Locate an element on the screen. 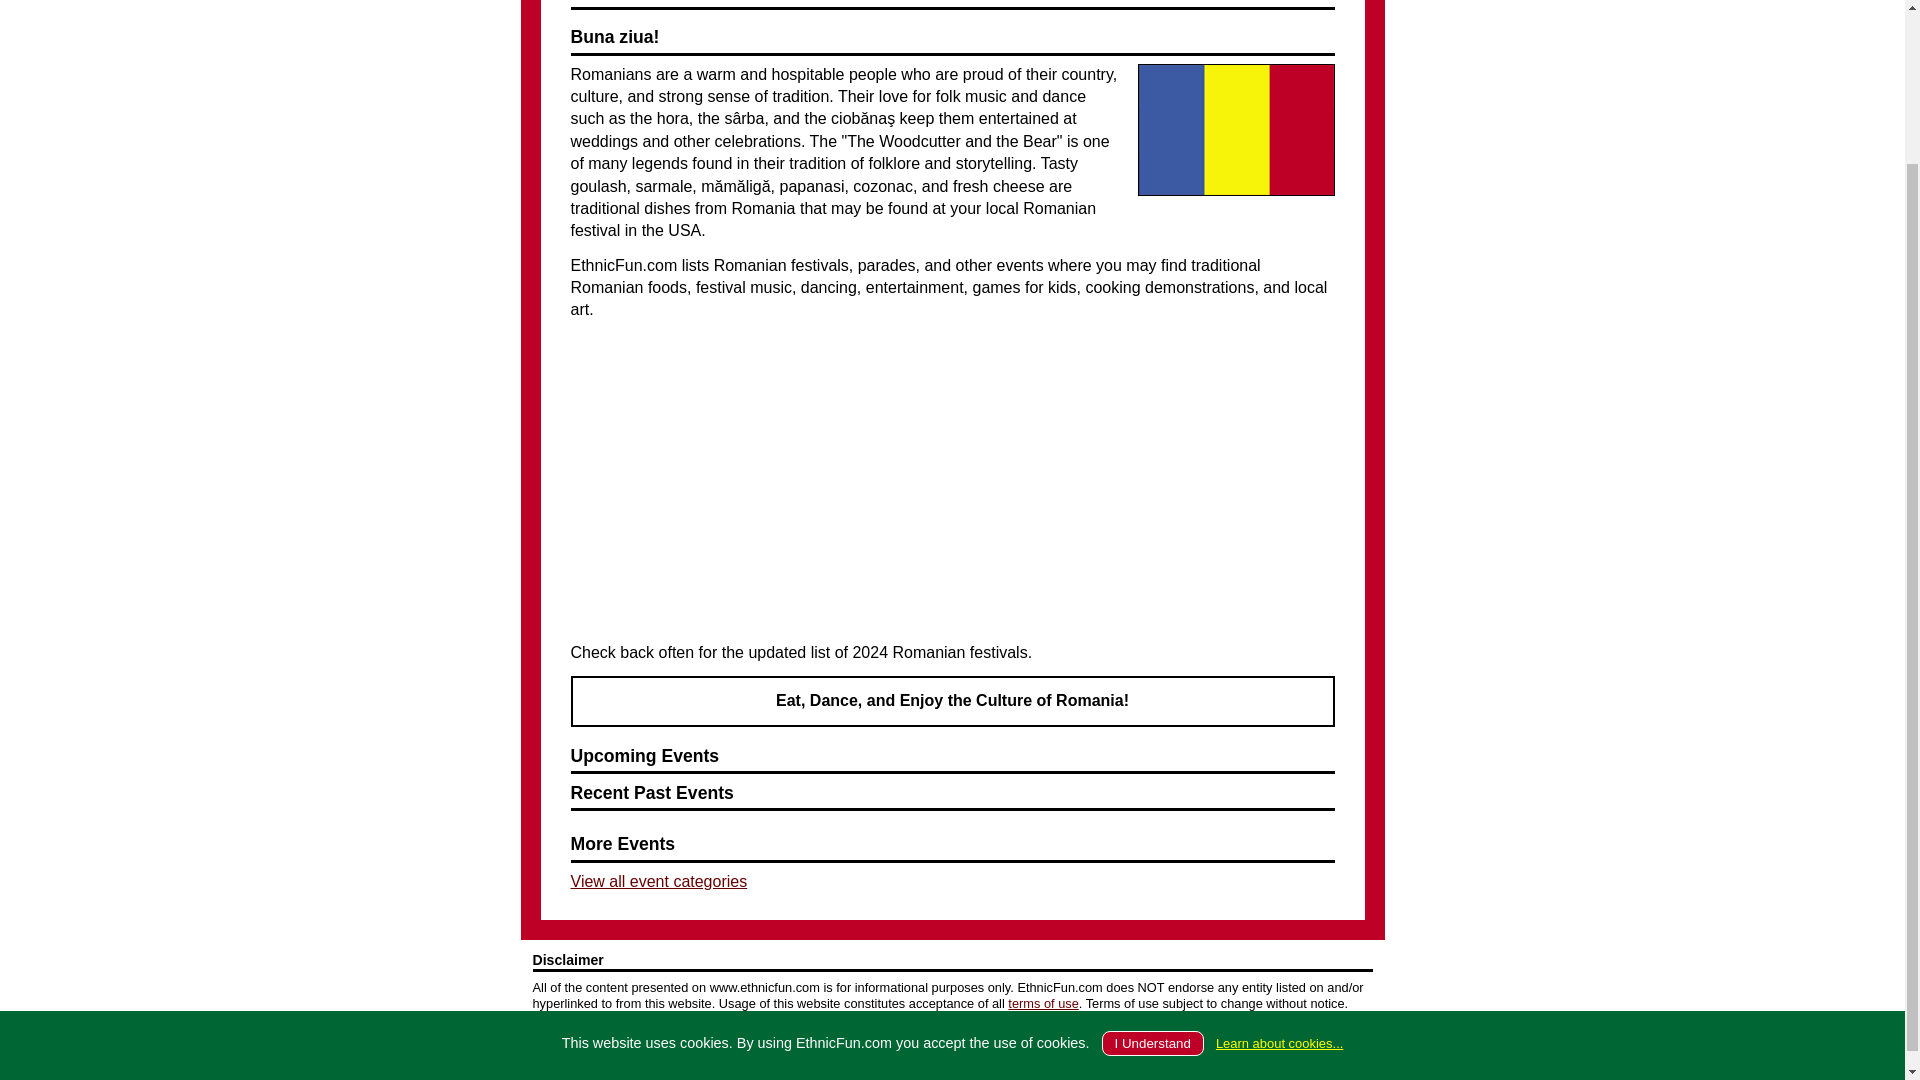 Image resolution: width=1920 pixels, height=1080 pixels. I Understand is located at coordinates (1152, 860).